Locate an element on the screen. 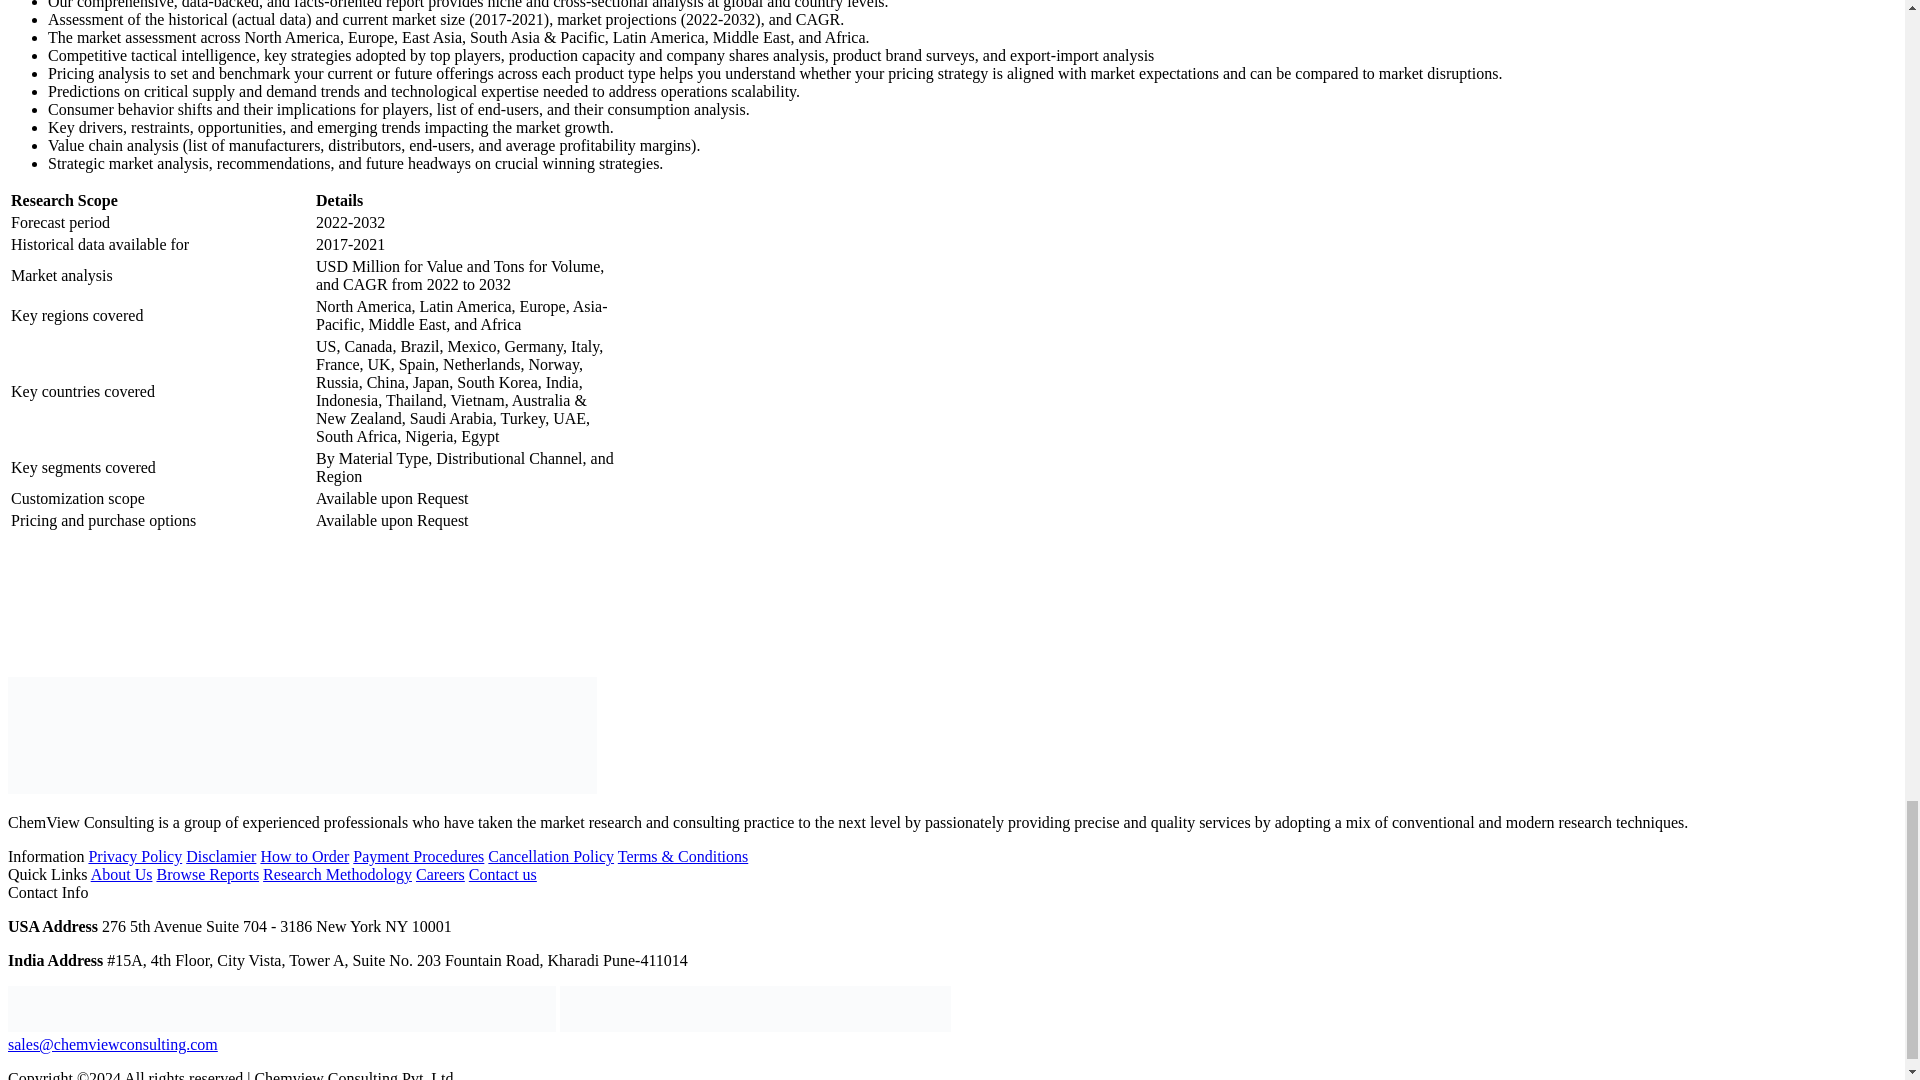 This screenshot has width=1920, height=1080. Research Methodology is located at coordinates (338, 874).